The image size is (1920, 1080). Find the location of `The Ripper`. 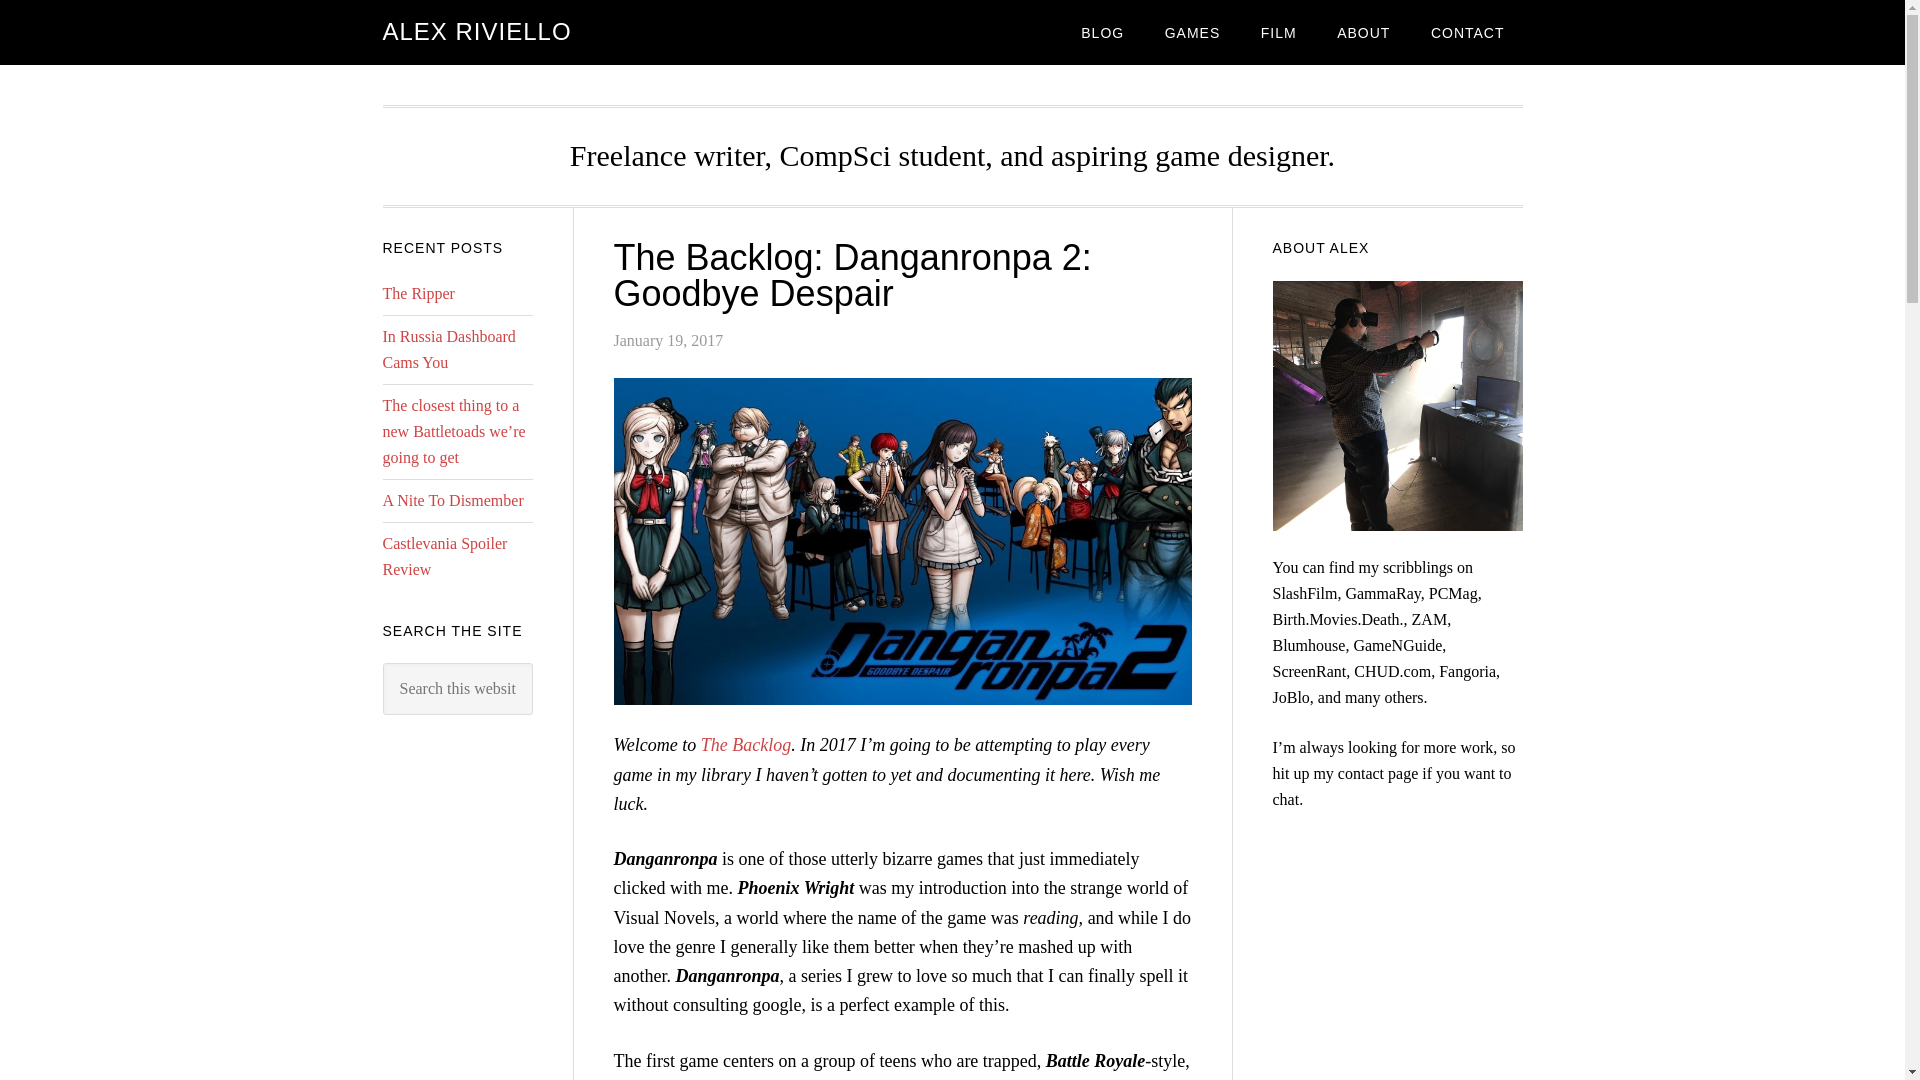

The Ripper is located at coordinates (418, 294).